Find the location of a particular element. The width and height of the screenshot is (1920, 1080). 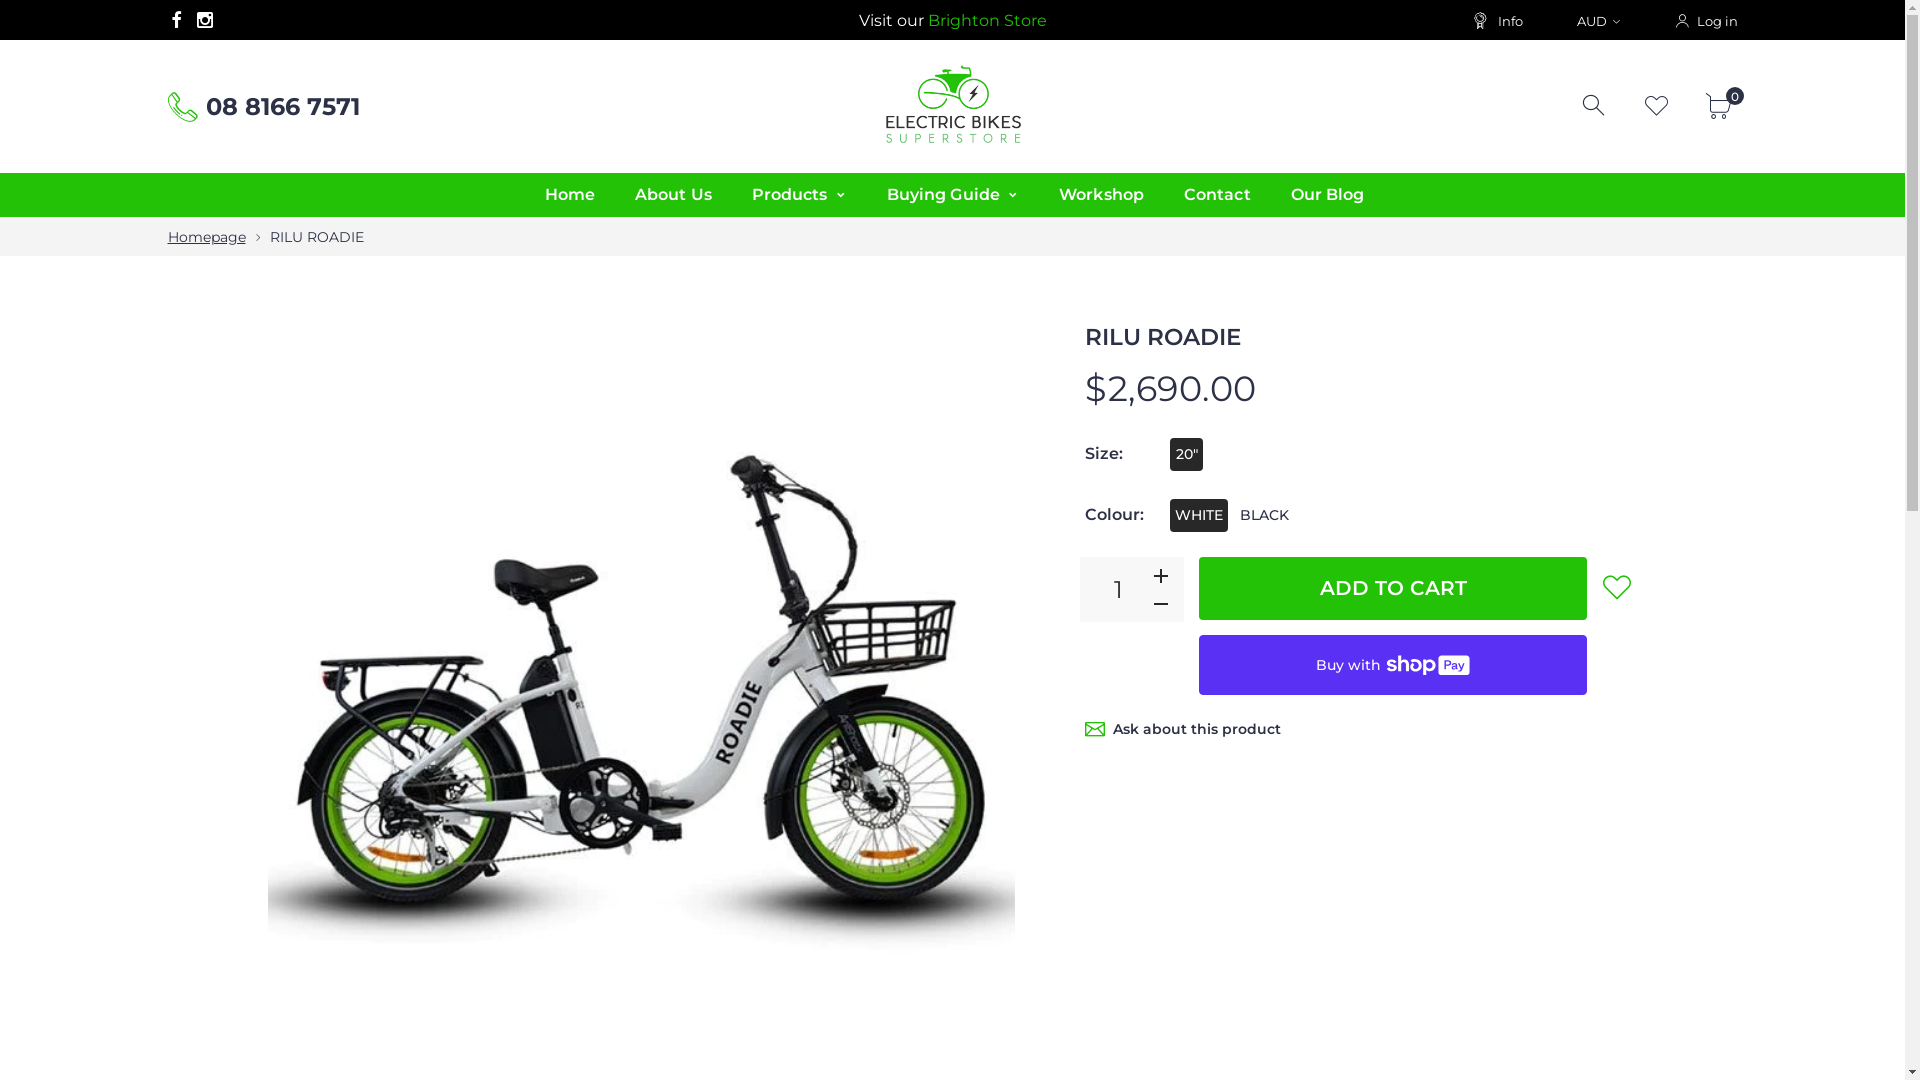

Products is located at coordinates (800, 195).